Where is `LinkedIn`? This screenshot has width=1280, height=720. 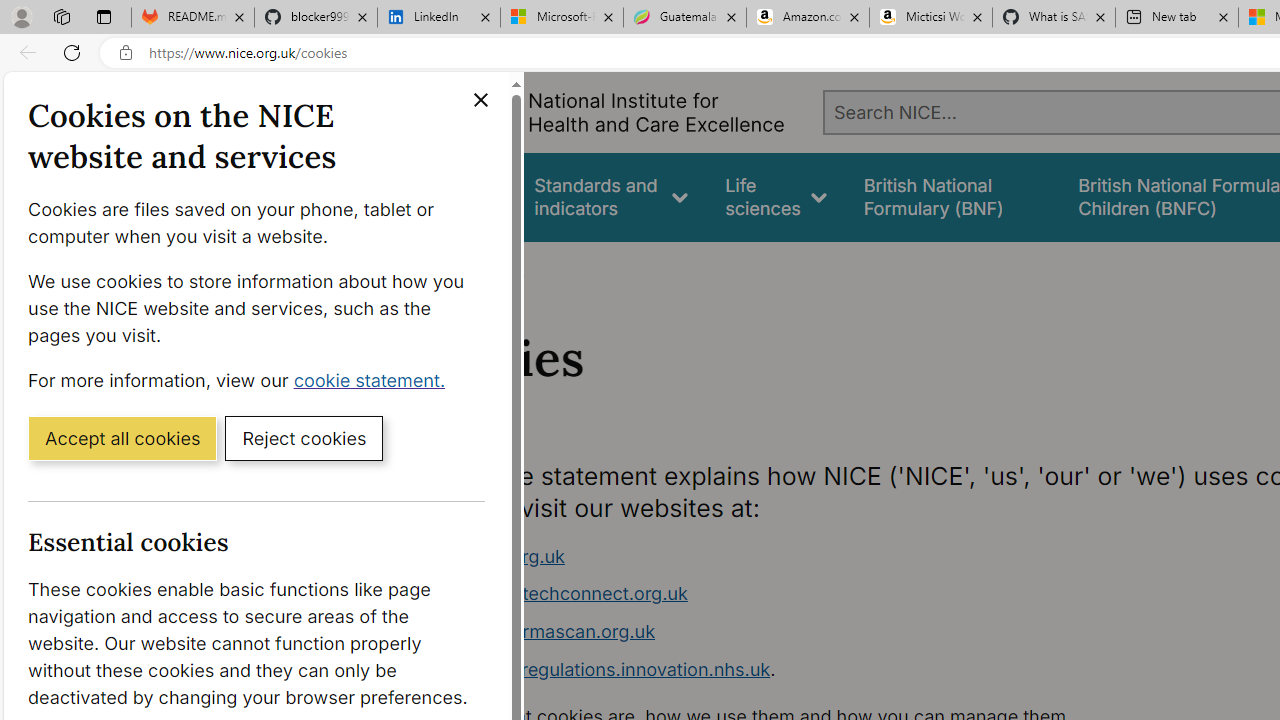
LinkedIn is located at coordinates (438, 18).